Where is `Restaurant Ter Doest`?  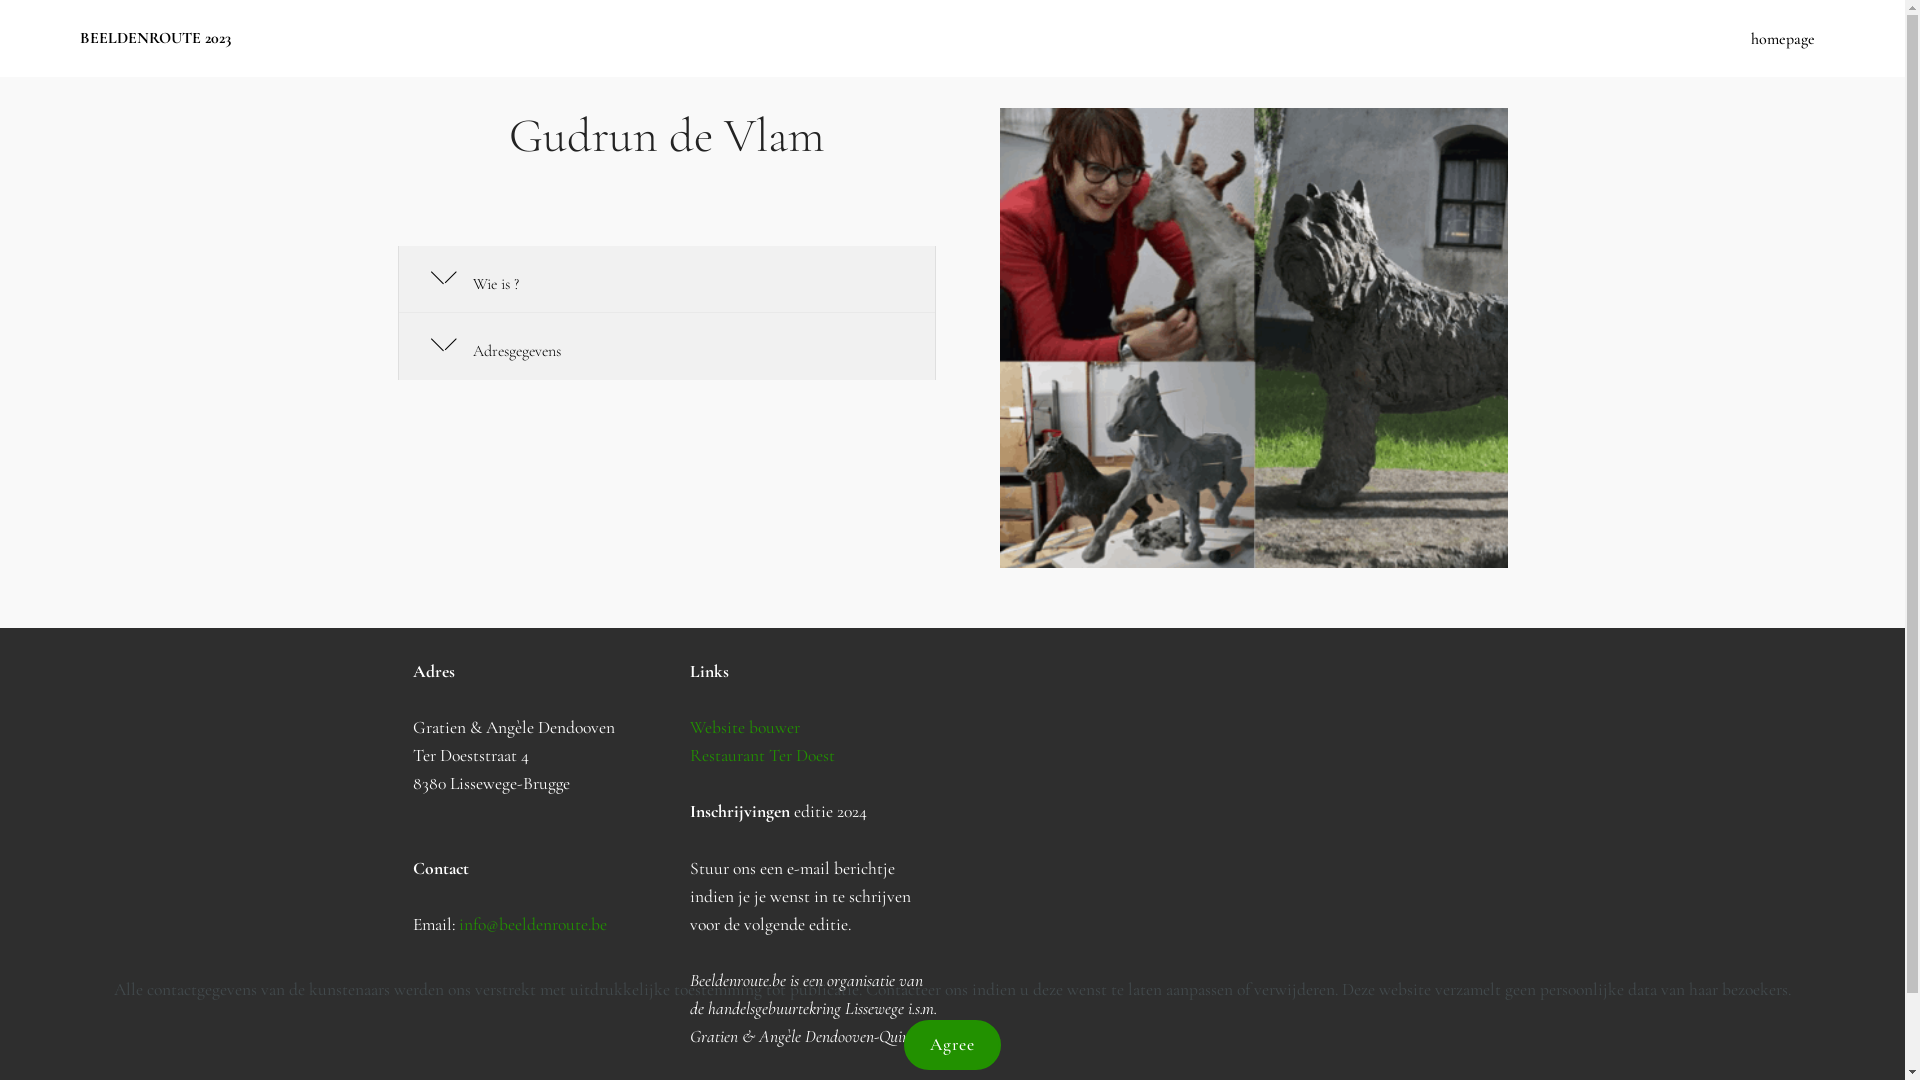
Restaurant Ter Doest is located at coordinates (762, 756).